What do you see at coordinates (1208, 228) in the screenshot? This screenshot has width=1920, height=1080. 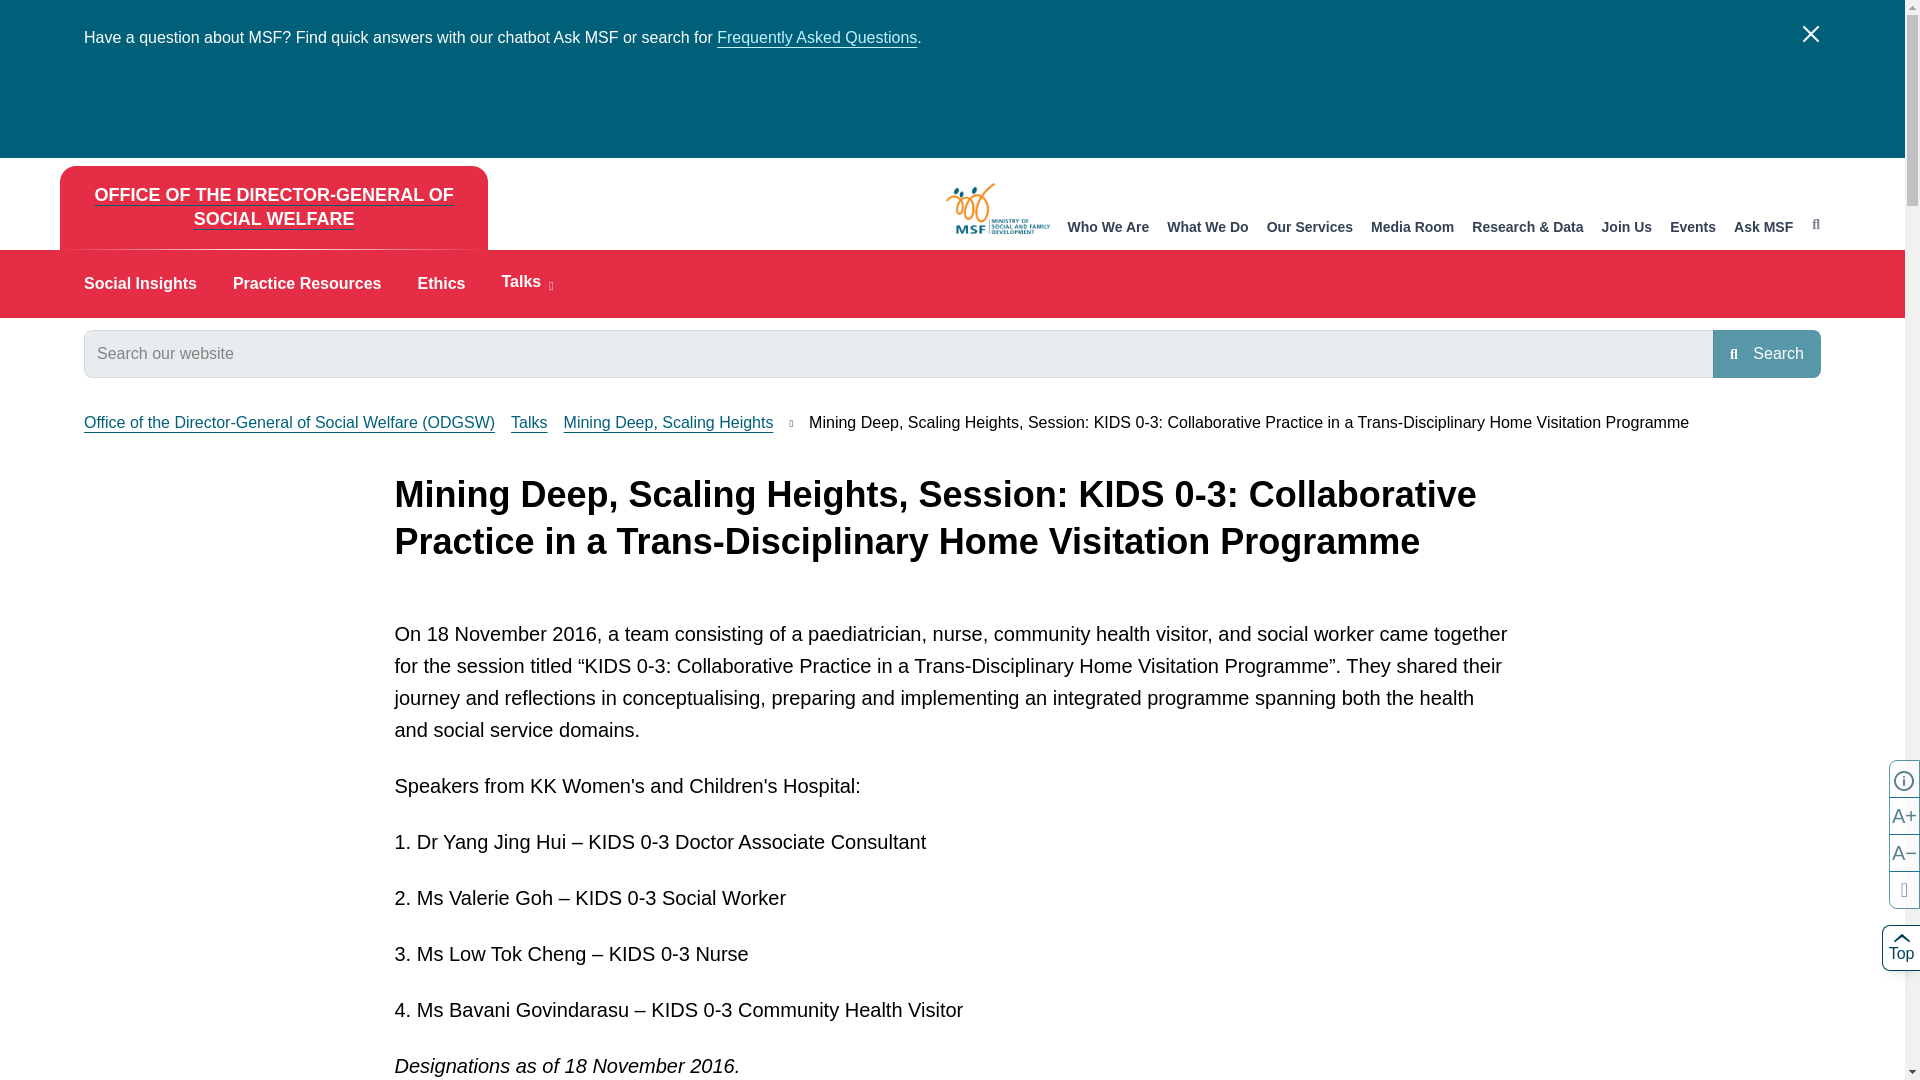 I see `What We Do` at bounding box center [1208, 228].